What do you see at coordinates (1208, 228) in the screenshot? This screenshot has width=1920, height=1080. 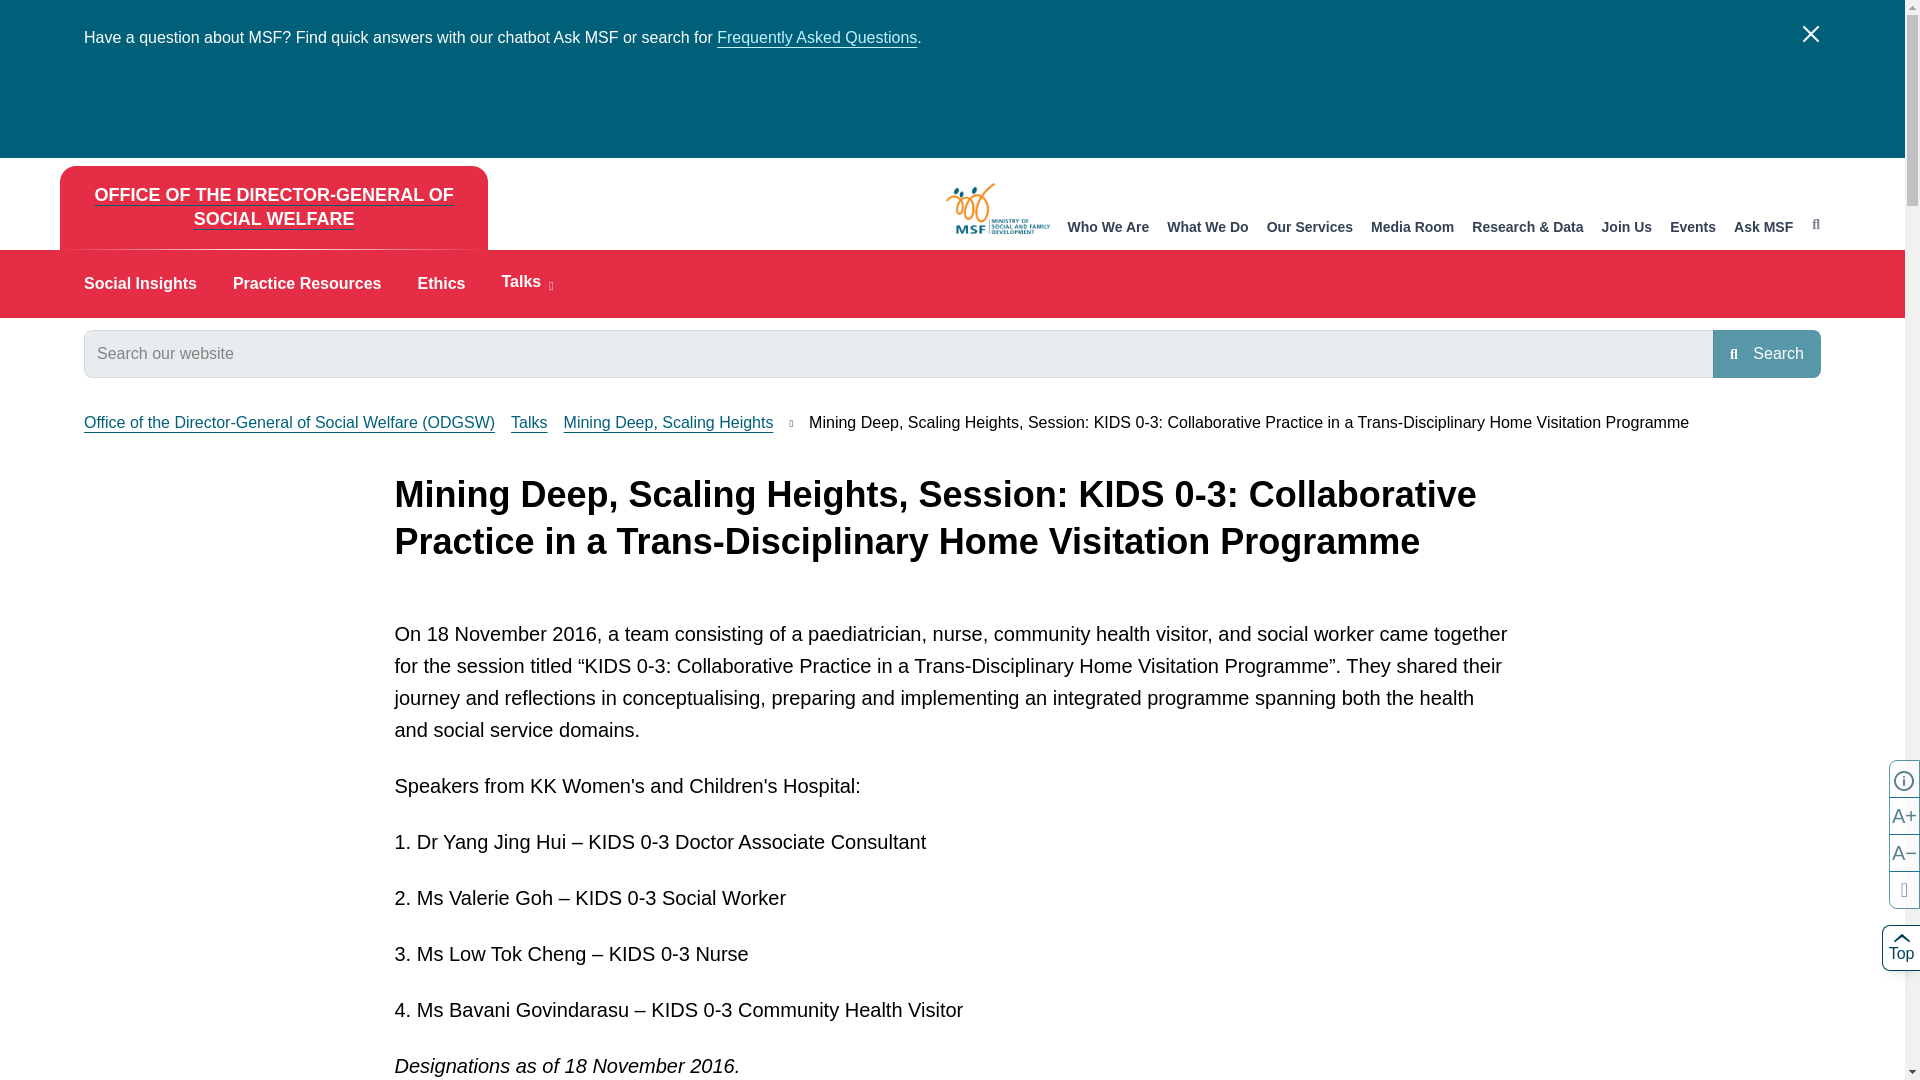 I see `What We Do` at bounding box center [1208, 228].